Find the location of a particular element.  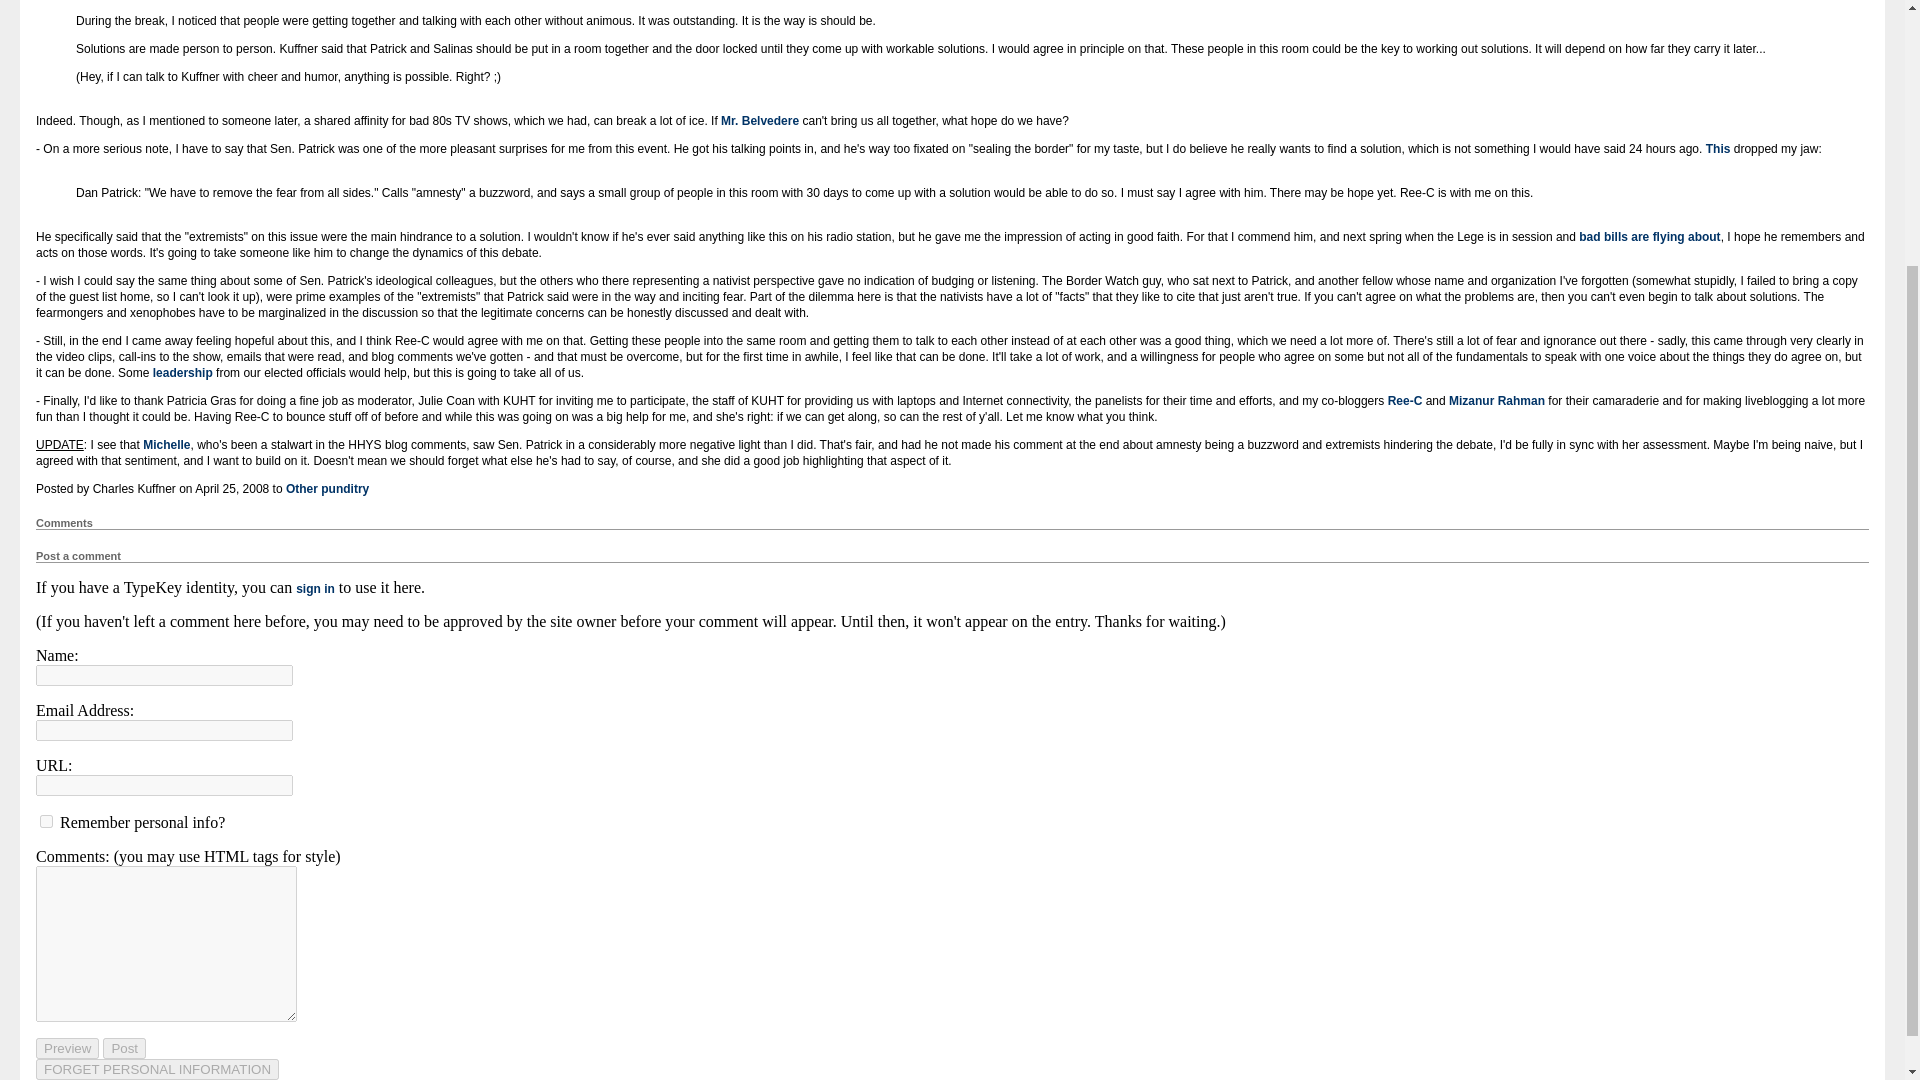

sign in is located at coordinates (314, 589).